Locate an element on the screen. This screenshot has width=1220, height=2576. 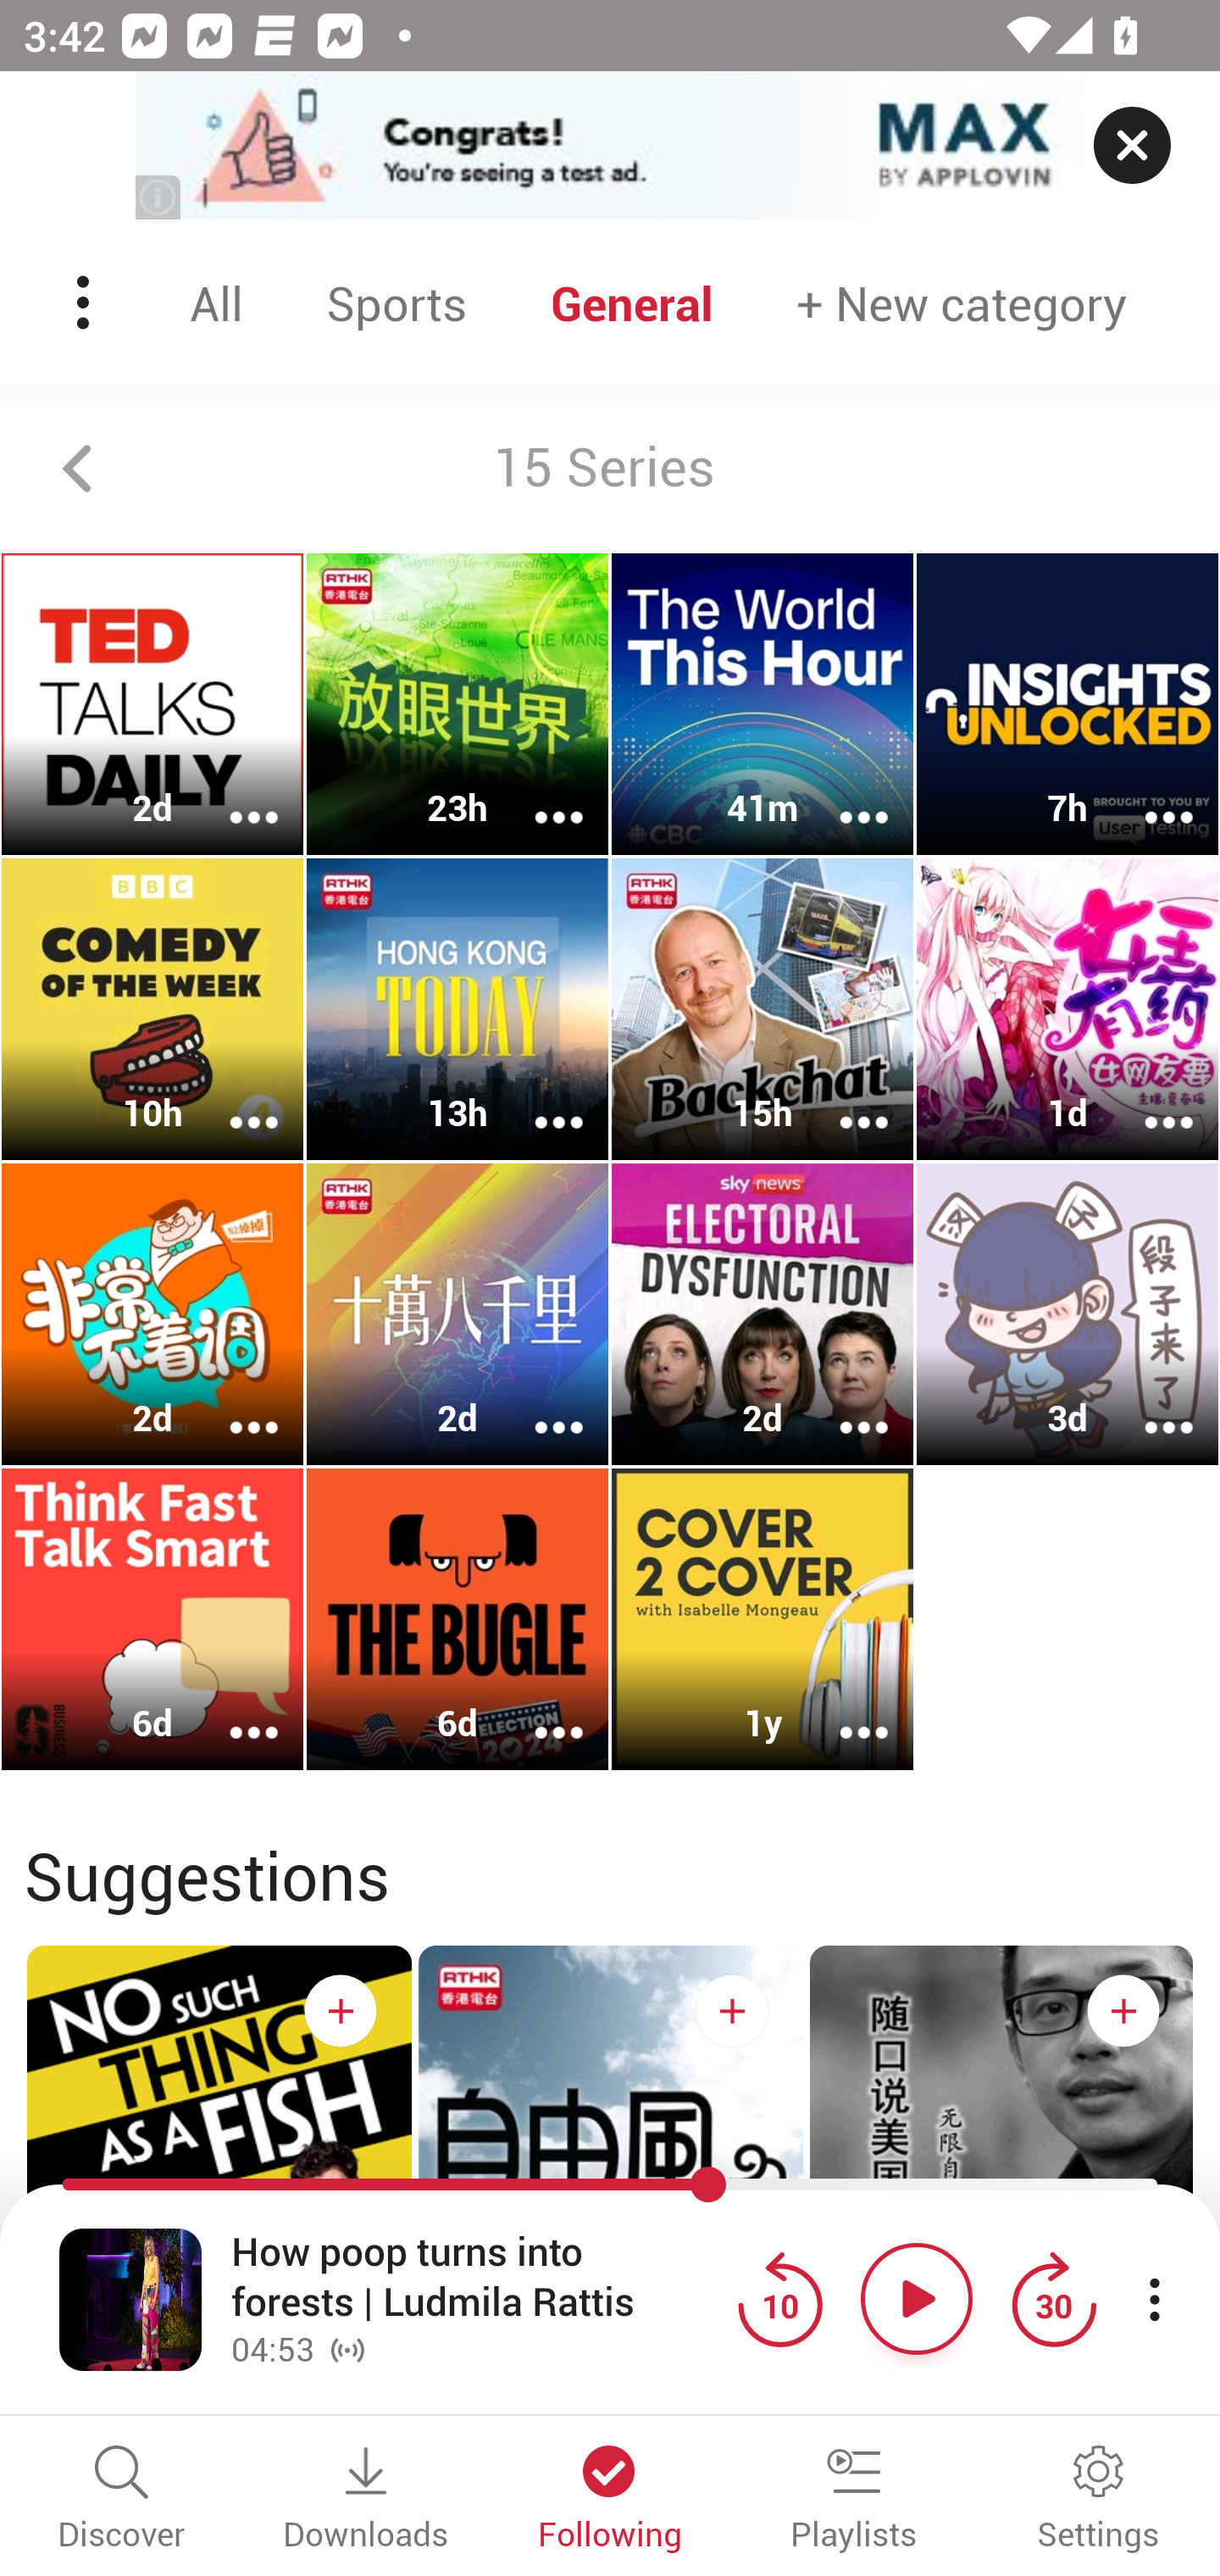
More player controls is located at coordinates (1154, 2298).